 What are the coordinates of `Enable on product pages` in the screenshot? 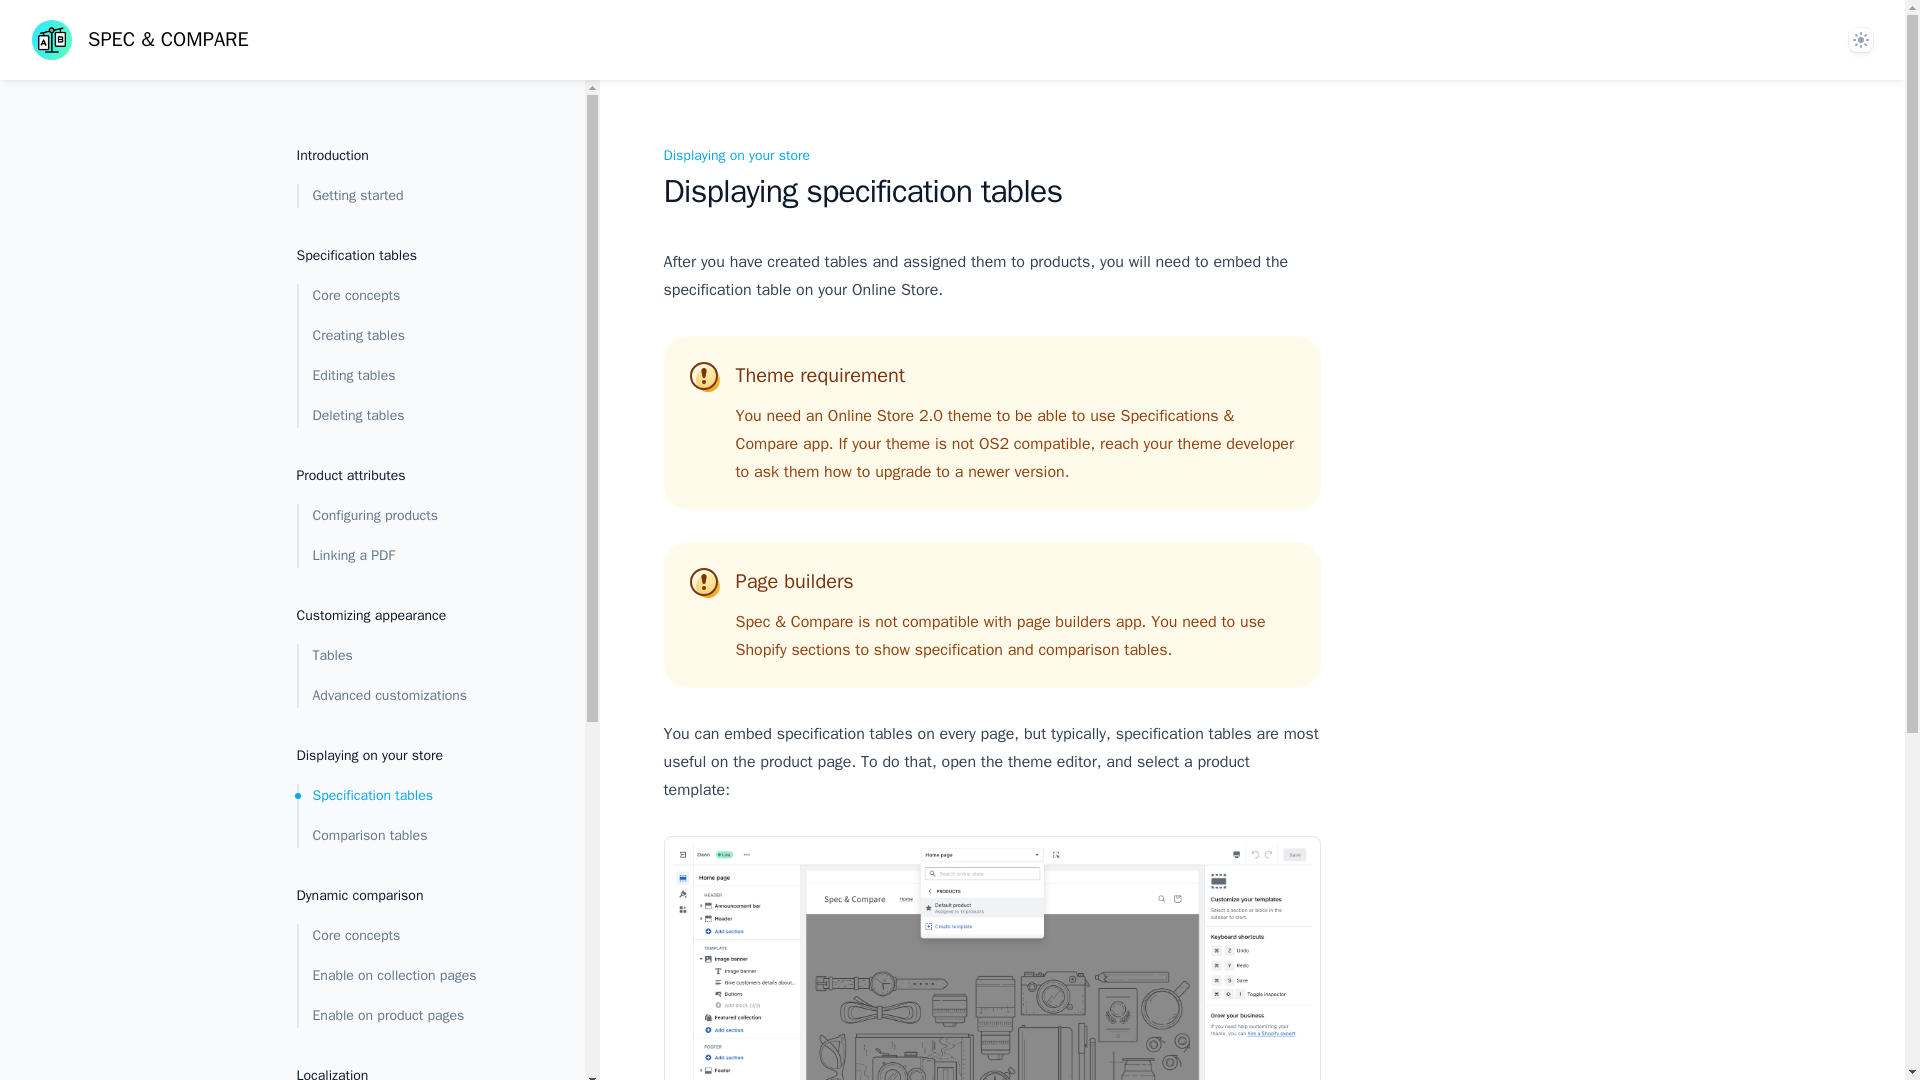 It's located at (408, 1016).